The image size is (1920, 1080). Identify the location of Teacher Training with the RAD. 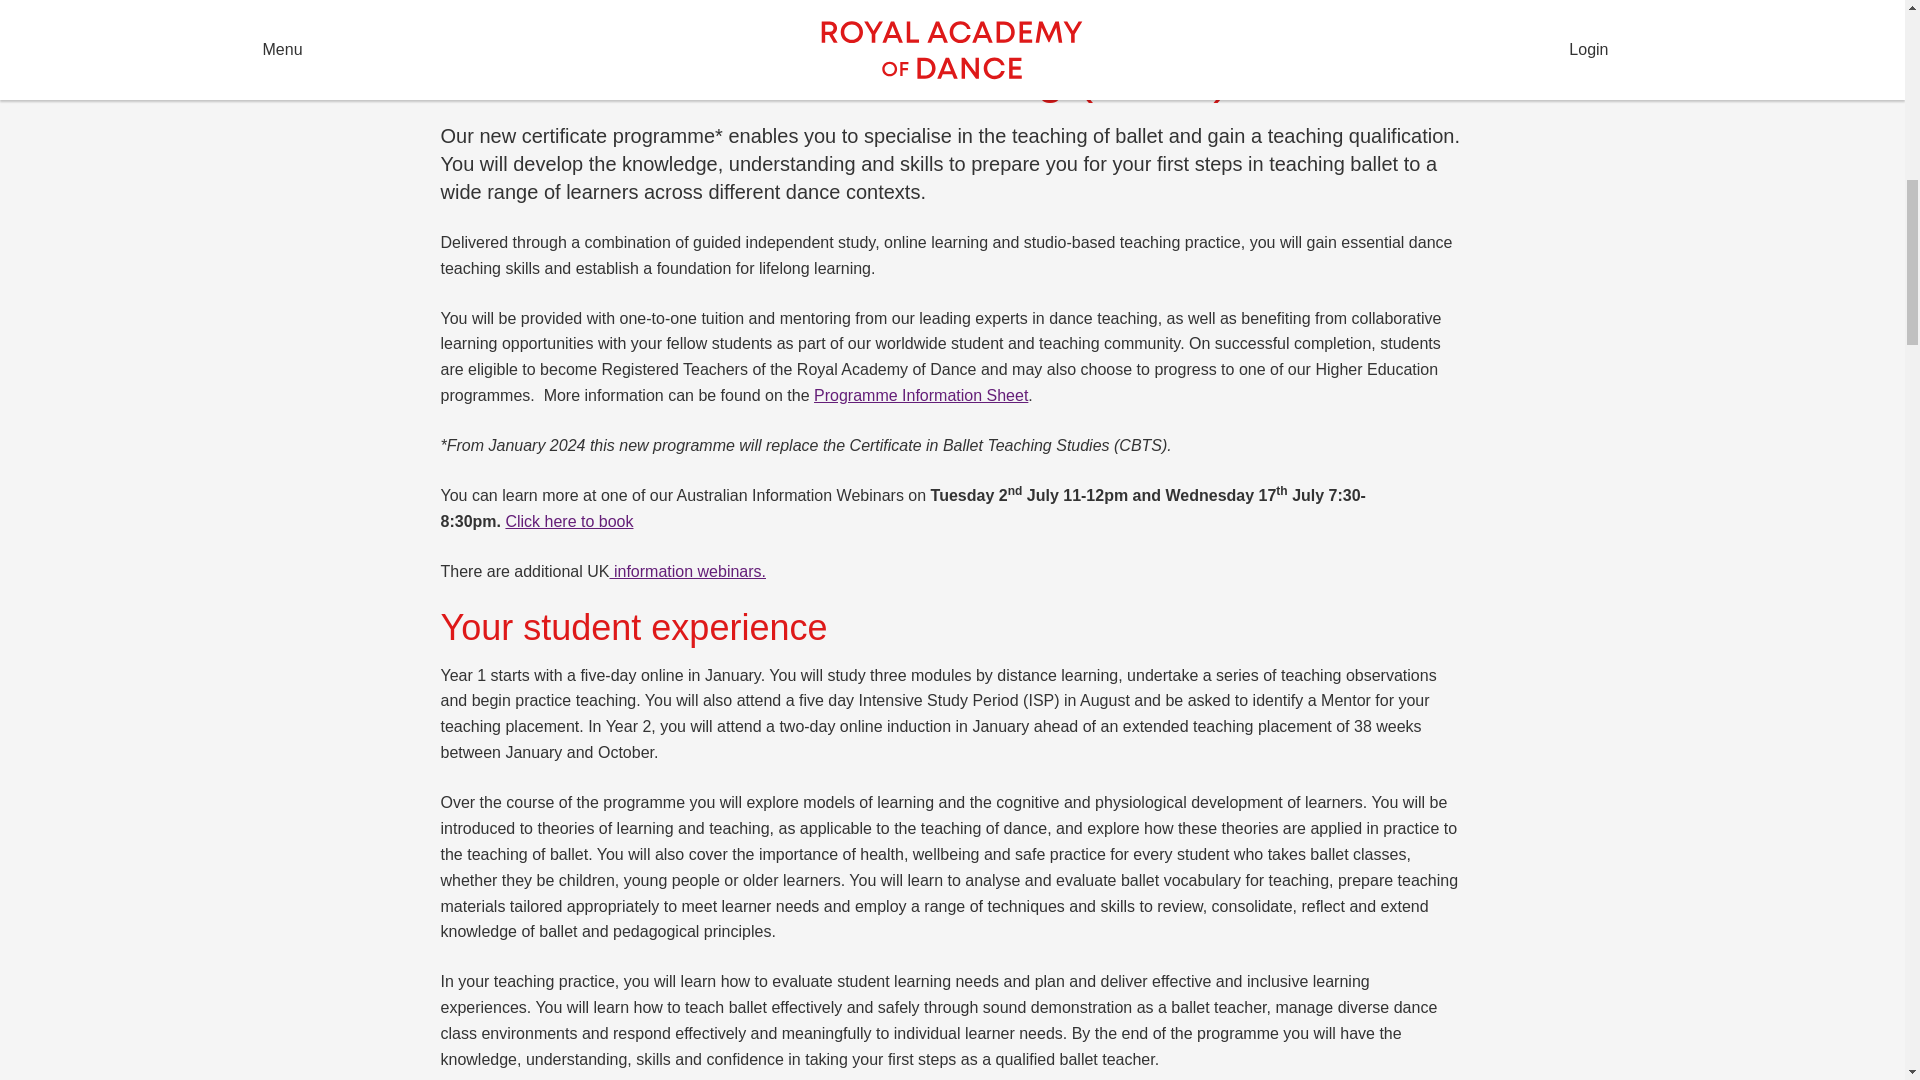
(618, 14).